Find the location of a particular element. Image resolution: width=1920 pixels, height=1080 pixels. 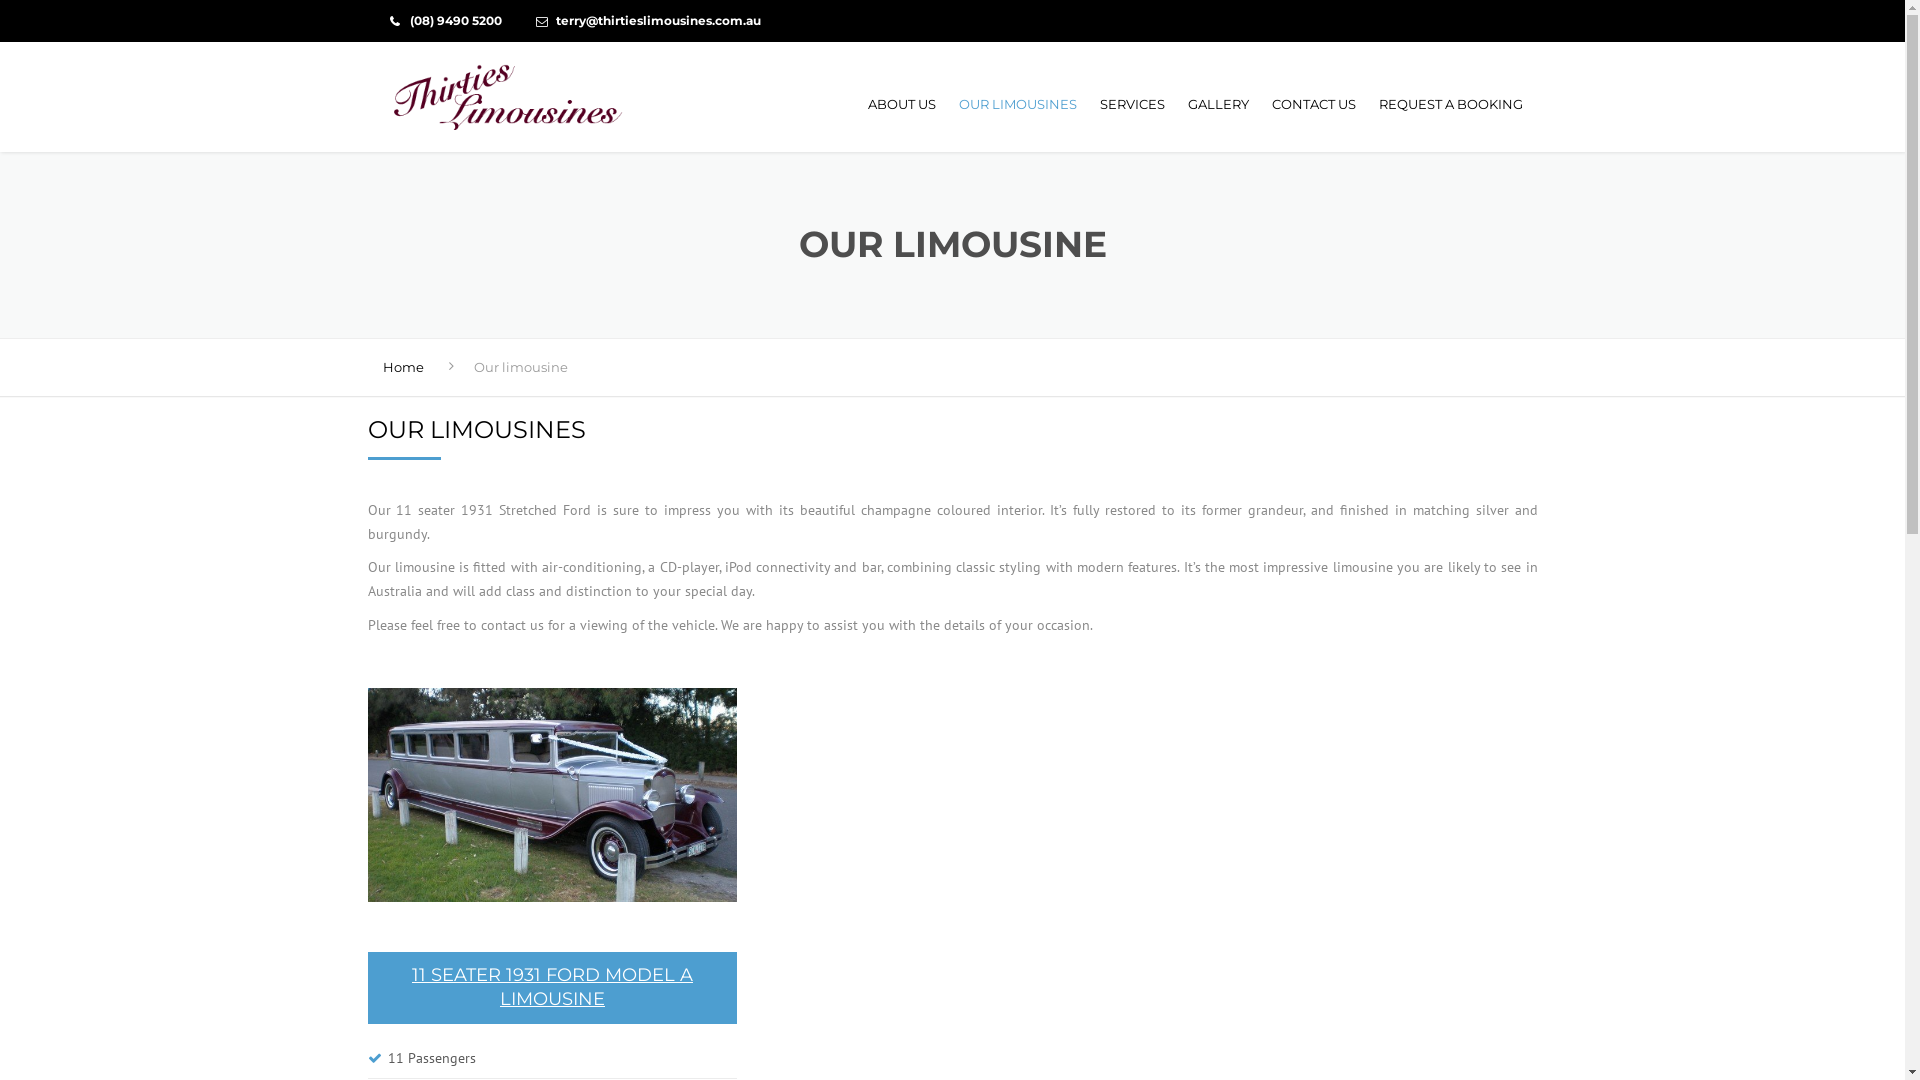

CONTACT US is located at coordinates (1314, 104).